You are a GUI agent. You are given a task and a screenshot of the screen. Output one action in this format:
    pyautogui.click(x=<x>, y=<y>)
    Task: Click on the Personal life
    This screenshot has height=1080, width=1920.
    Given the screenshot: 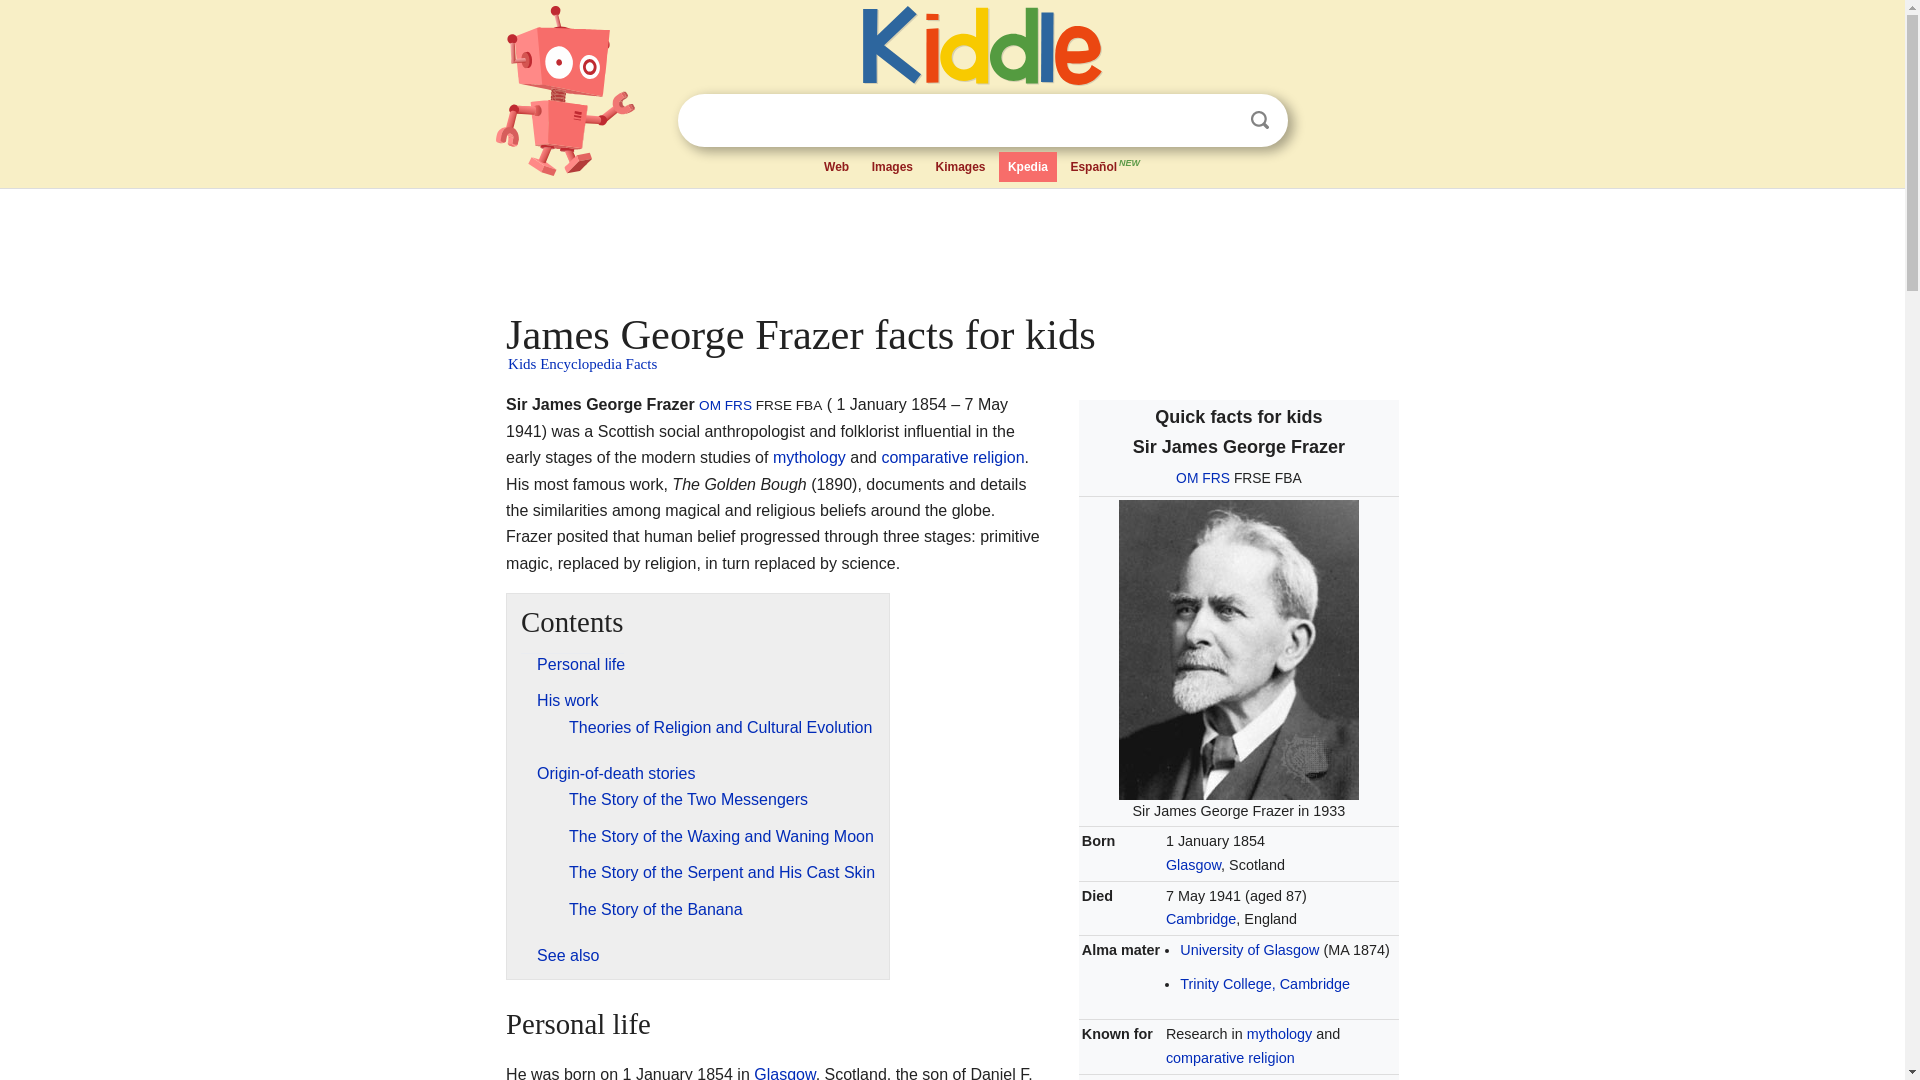 What is the action you would take?
    pyautogui.click(x=581, y=664)
    